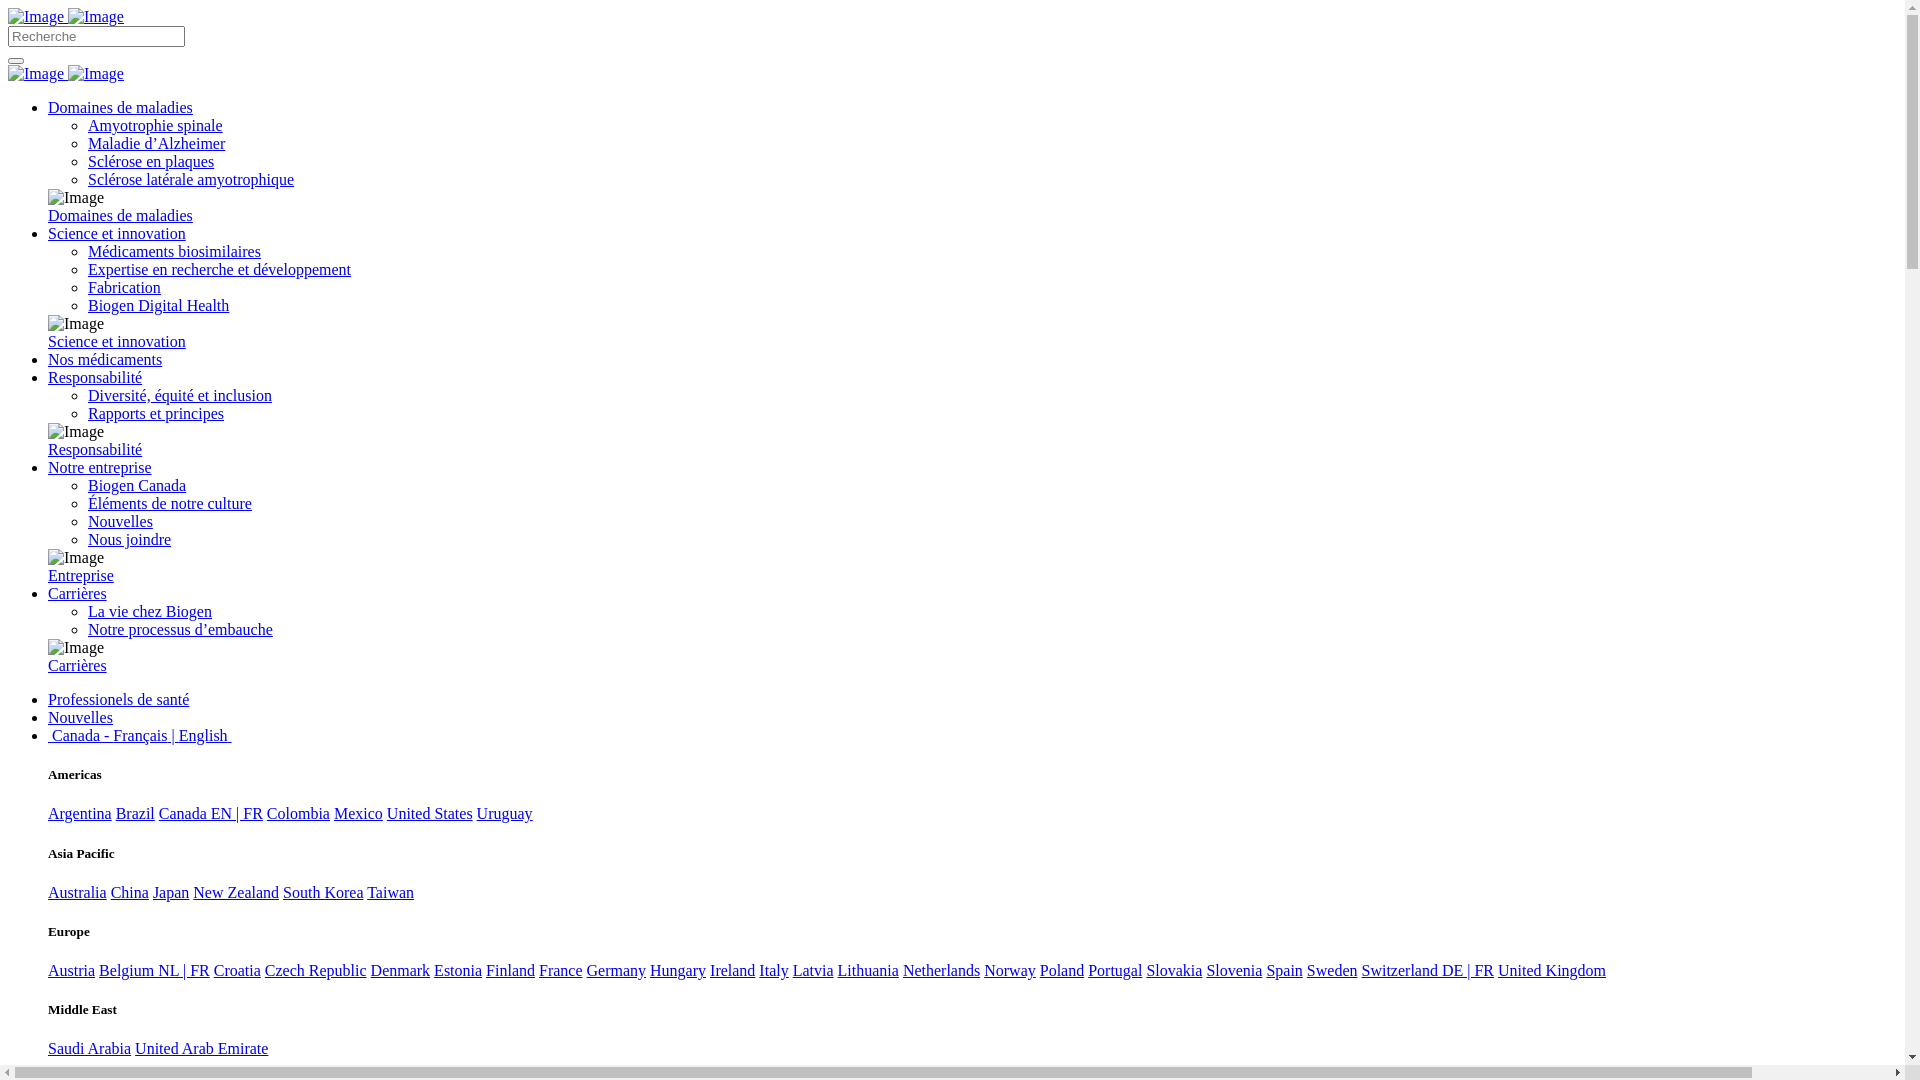  I want to click on Nous joindre, so click(130, 540).